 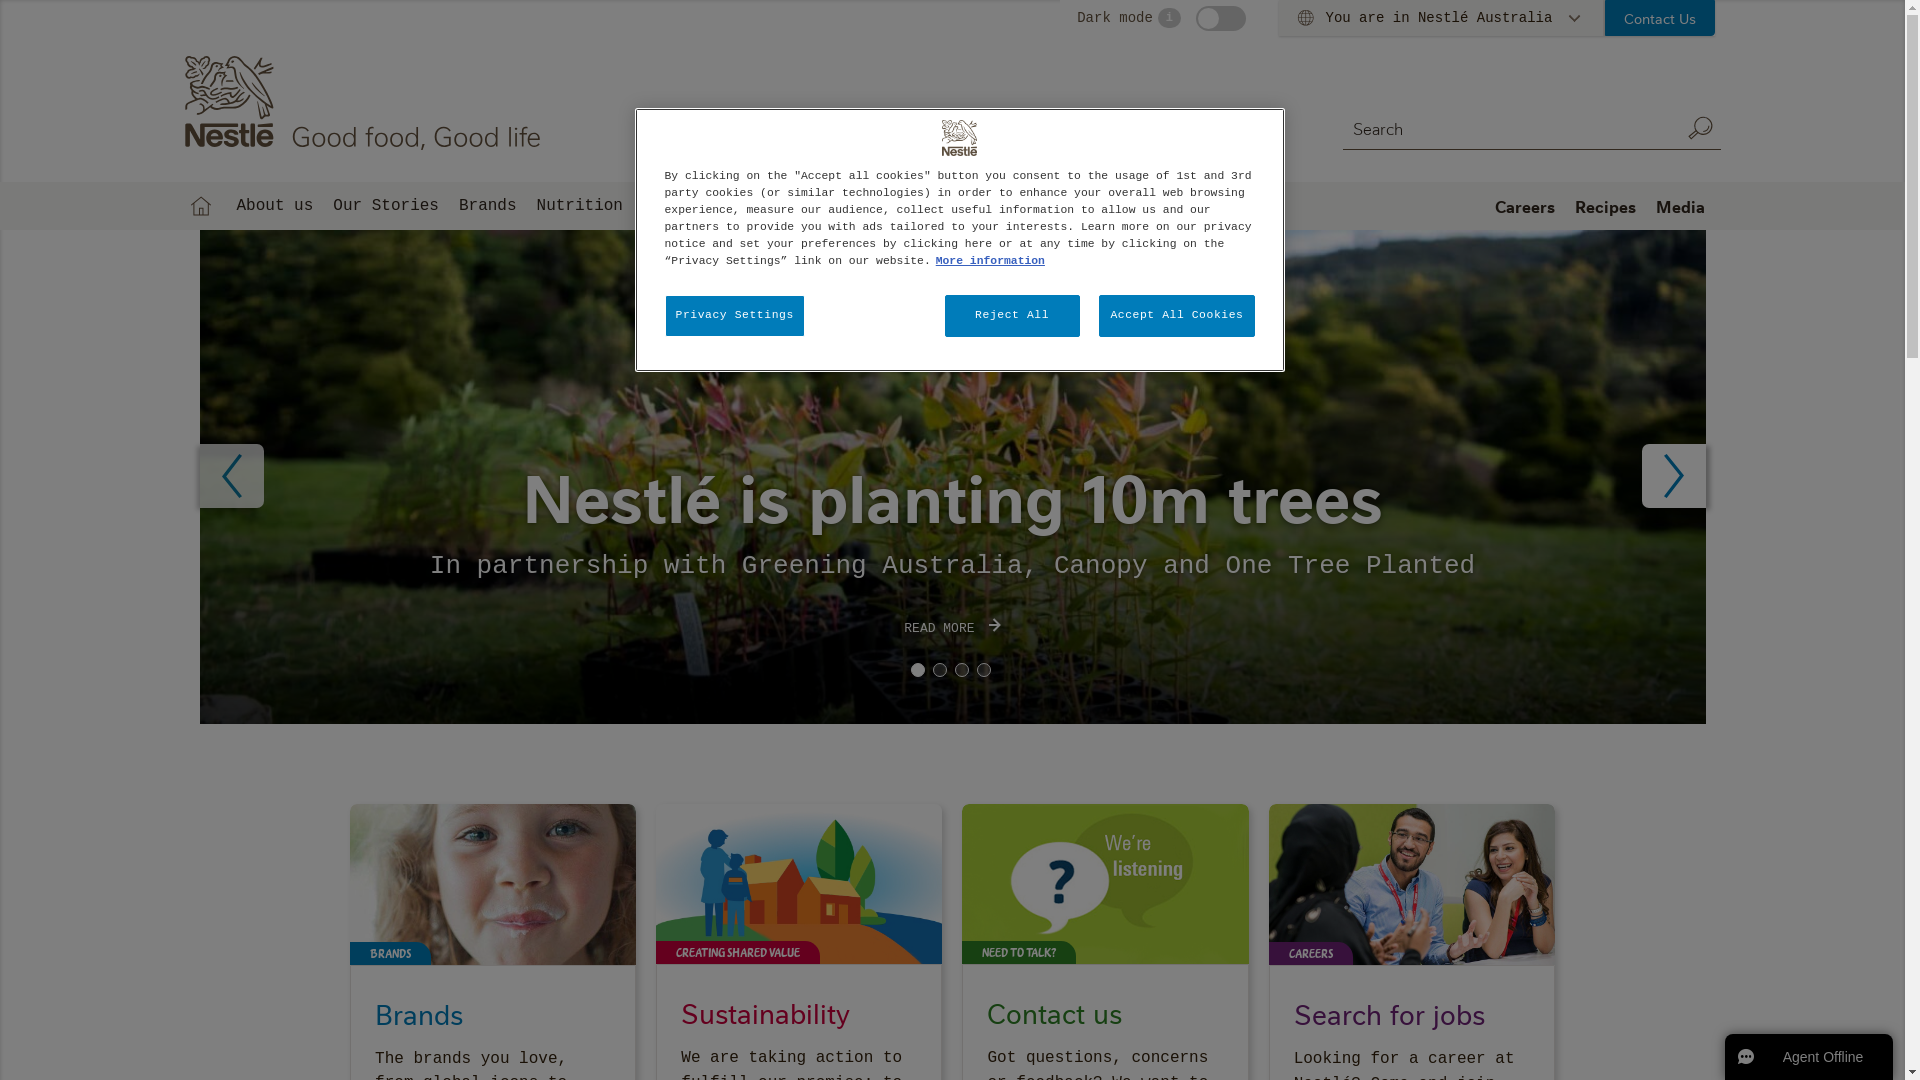 What do you see at coordinates (0, 0) in the screenshot?
I see `Skip to main content` at bounding box center [0, 0].